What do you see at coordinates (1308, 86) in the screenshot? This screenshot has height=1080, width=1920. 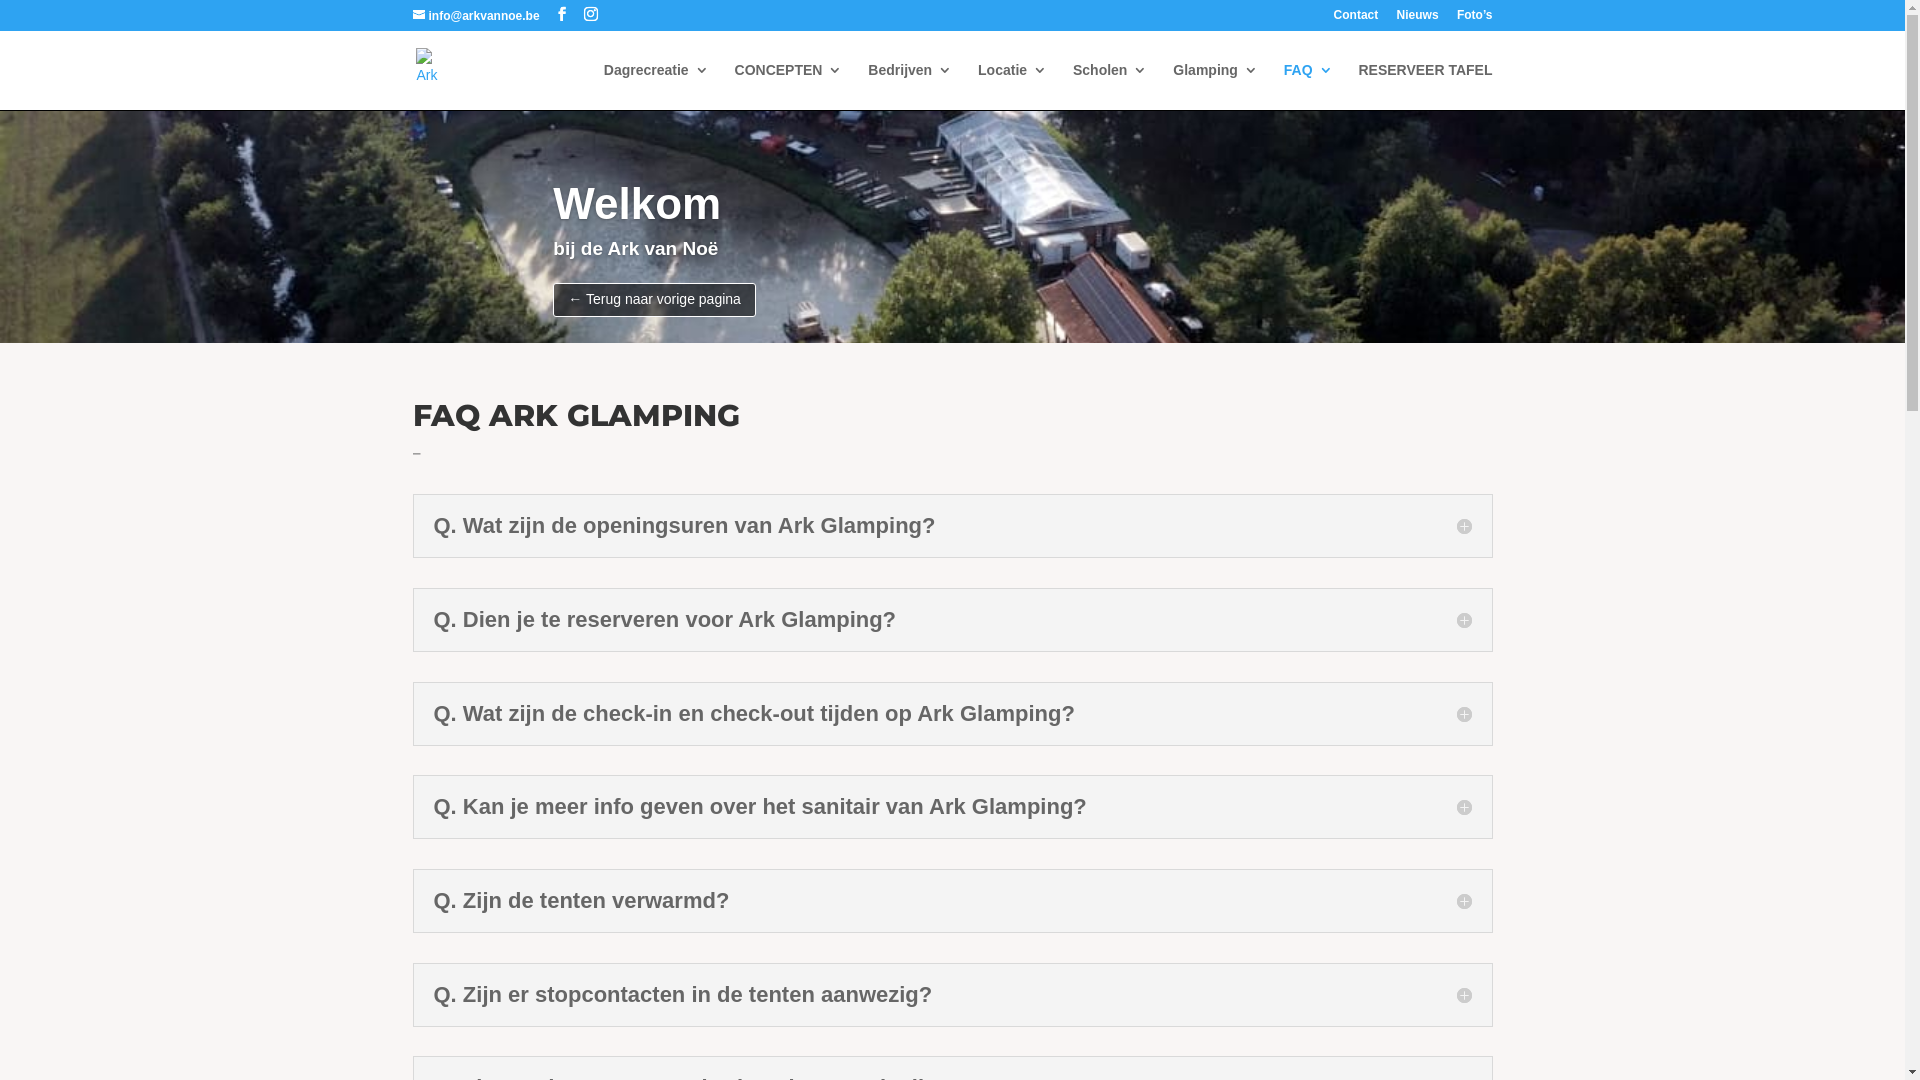 I see `FAQ` at bounding box center [1308, 86].